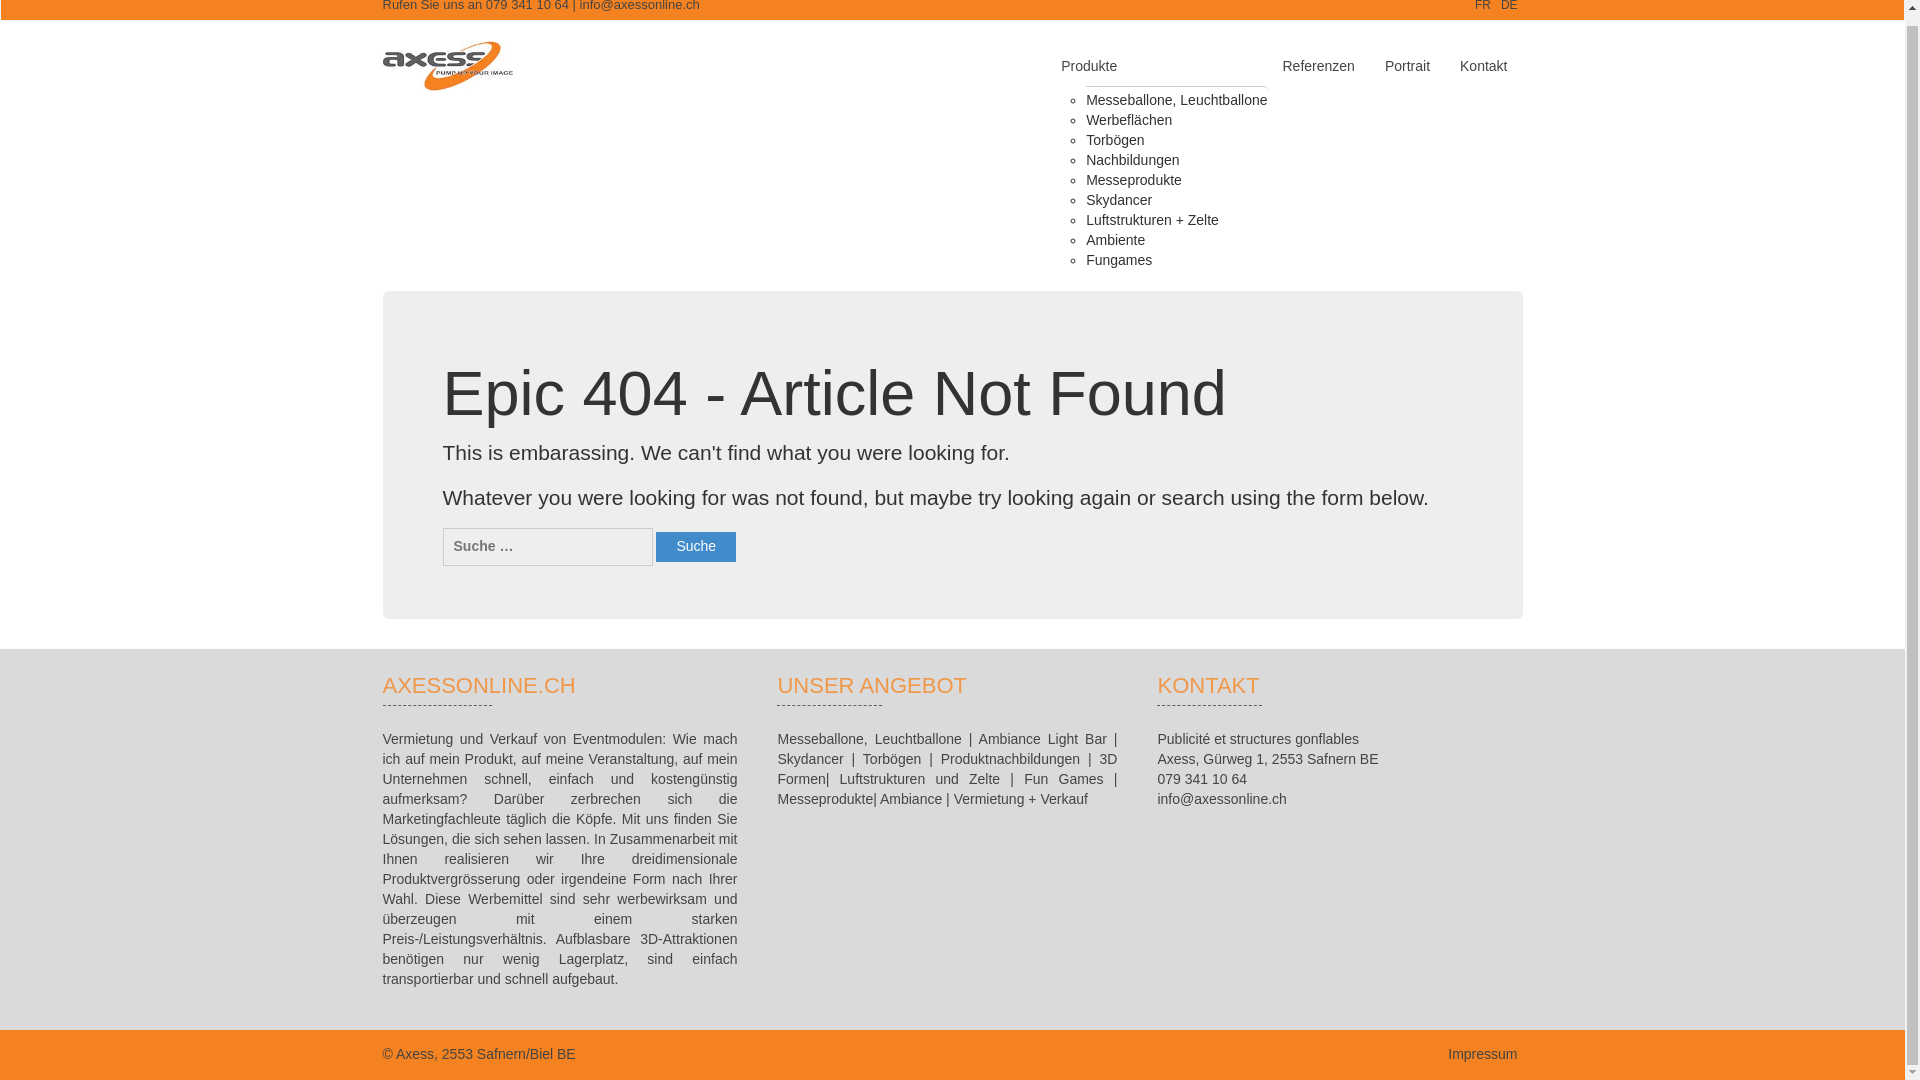 Image resolution: width=1920 pixels, height=1080 pixels. Describe the element at coordinates (1482, 6) in the screenshot. I see `FR` at that location.